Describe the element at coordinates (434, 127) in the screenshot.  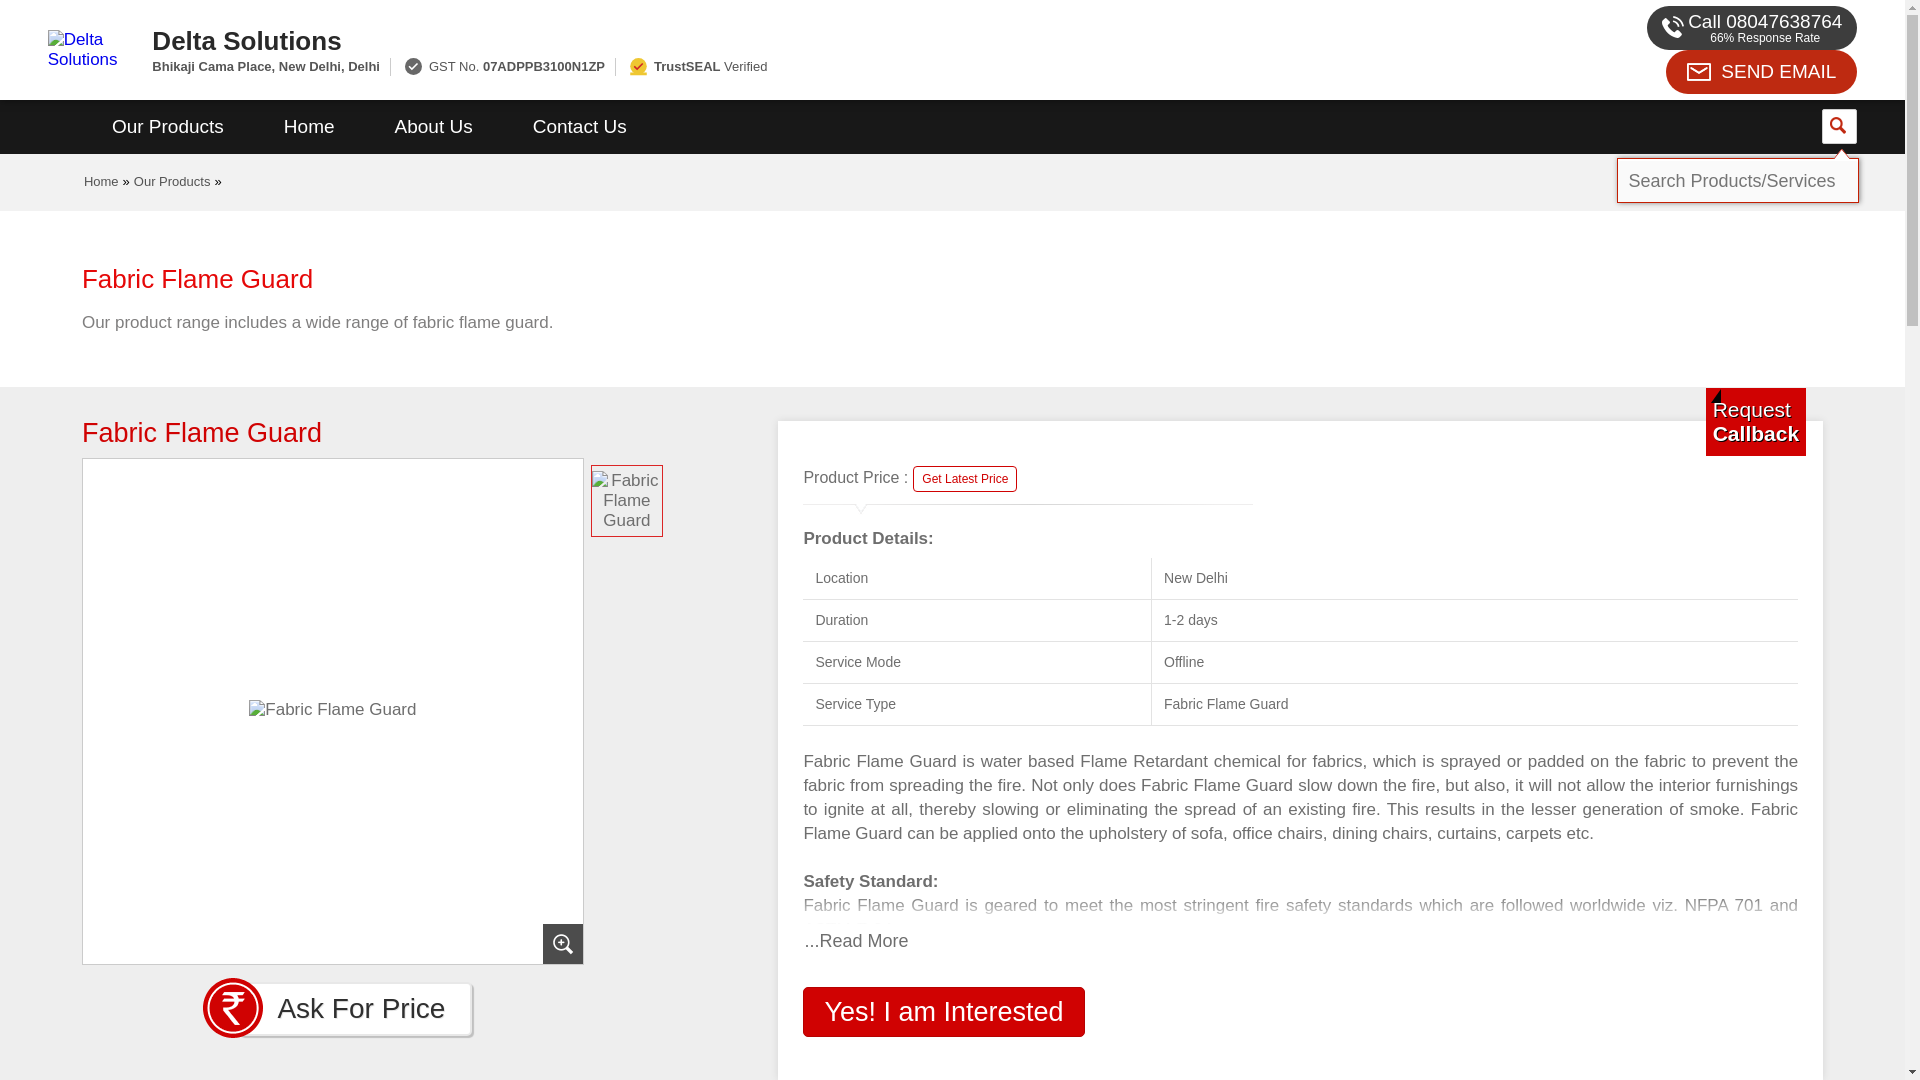
I see `About Us` at that location.